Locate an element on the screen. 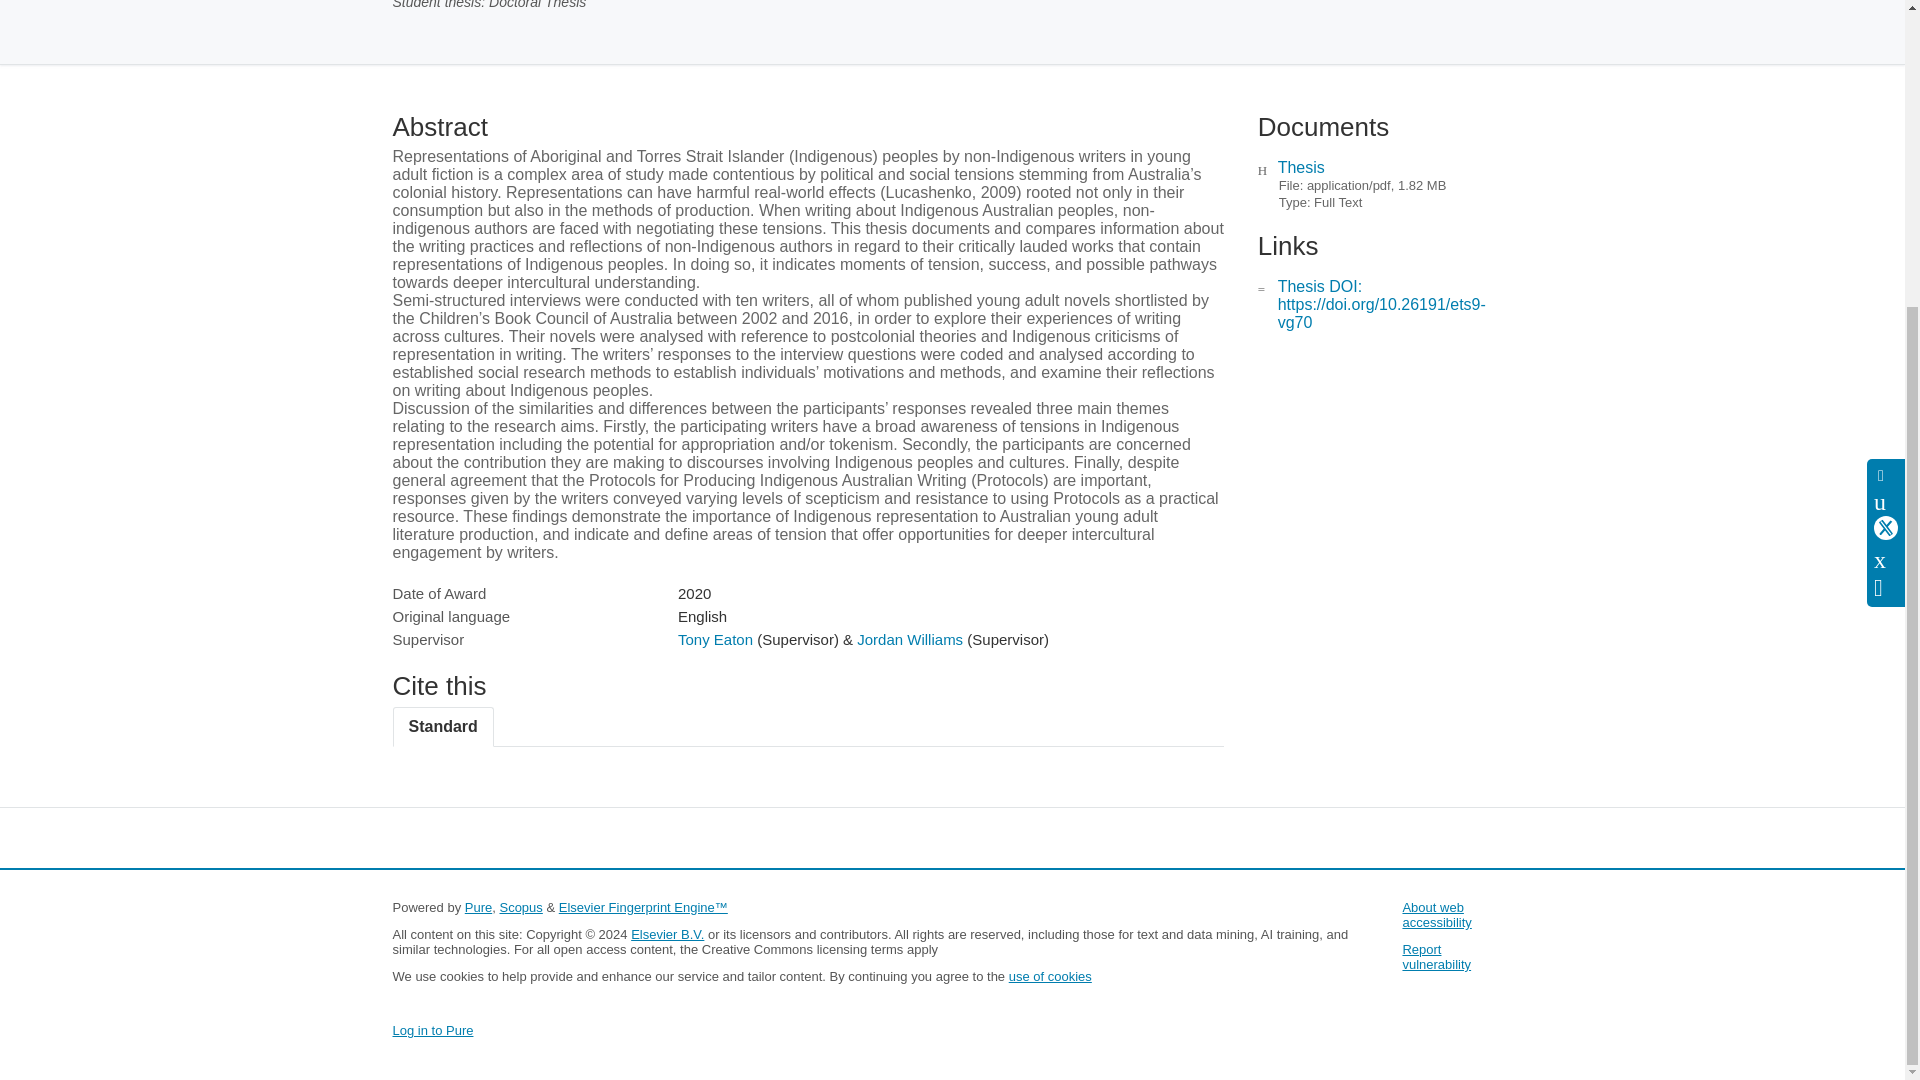 Image resolution: width=1920 pixels, height=1080 pixels. Tony Eaton is located at coordinates (714, 639).